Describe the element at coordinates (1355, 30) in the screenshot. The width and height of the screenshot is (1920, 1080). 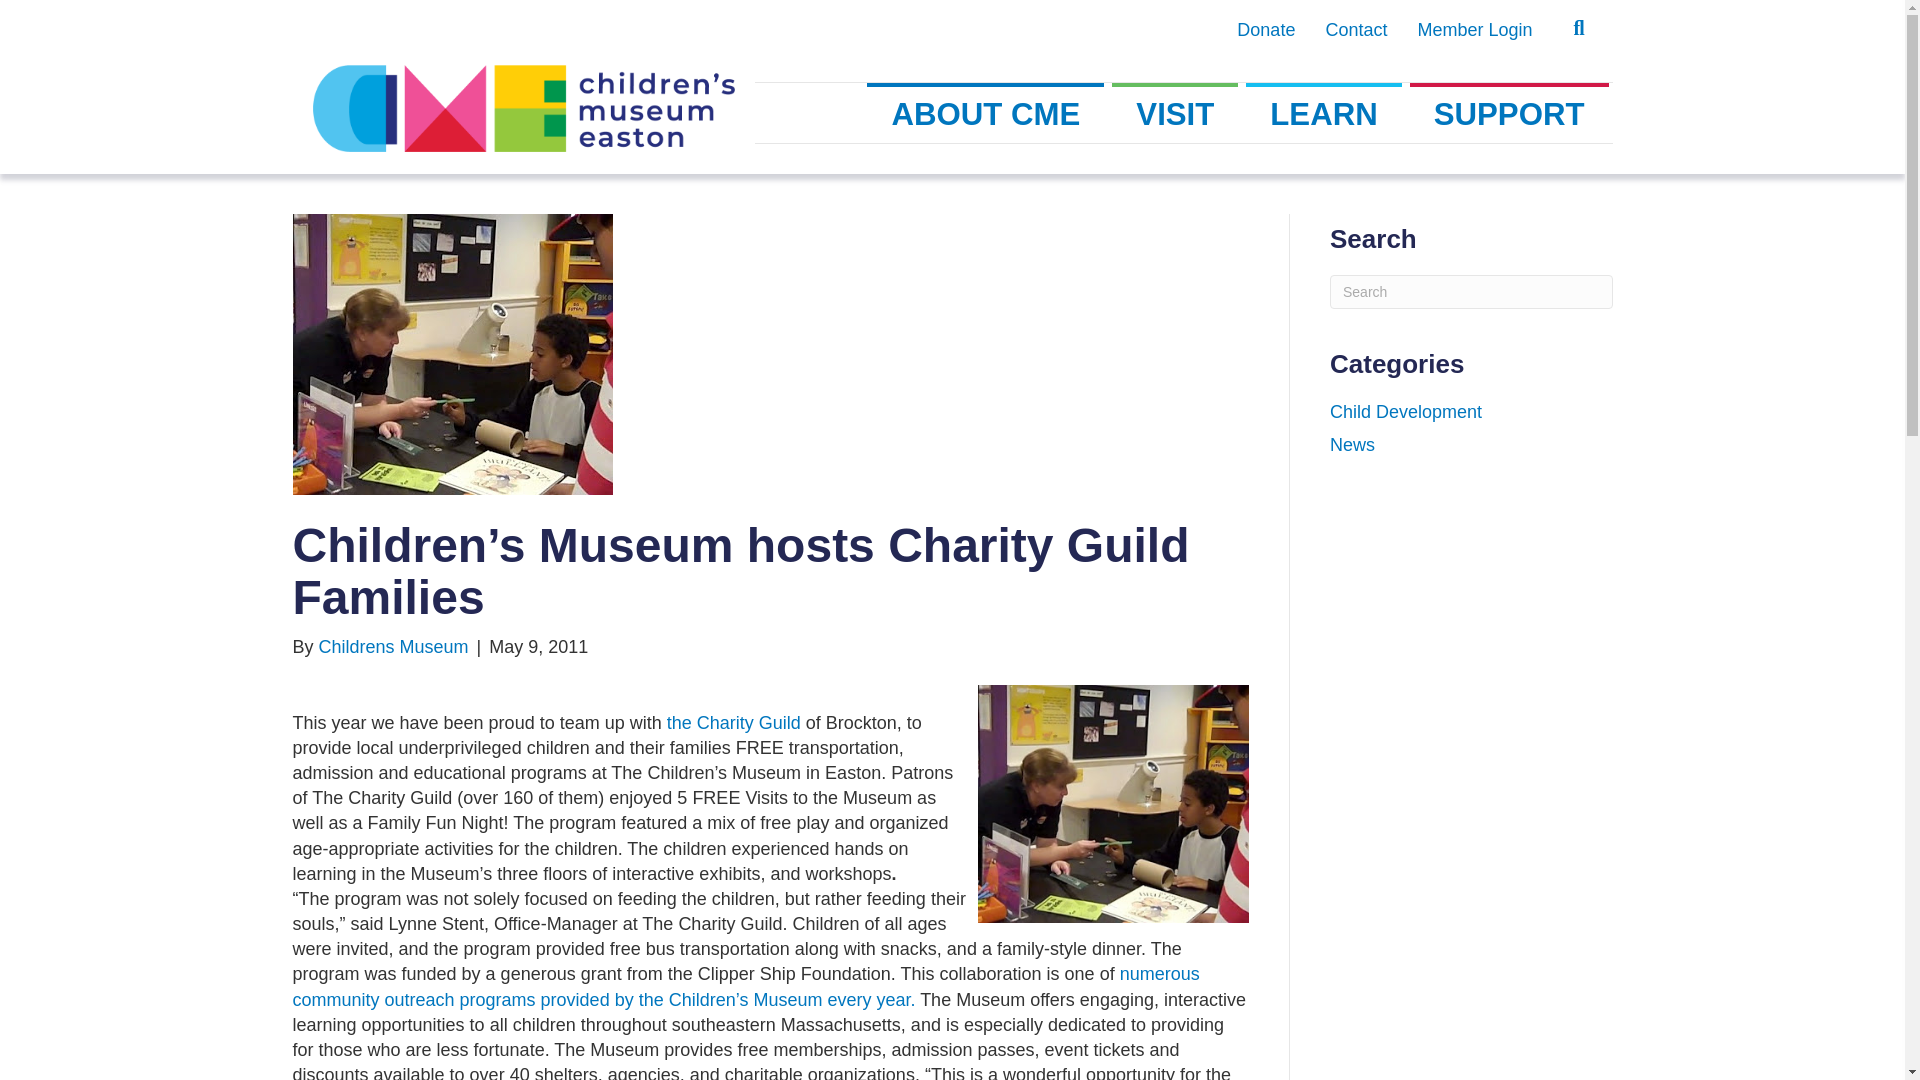
I see `Contact` at that location.